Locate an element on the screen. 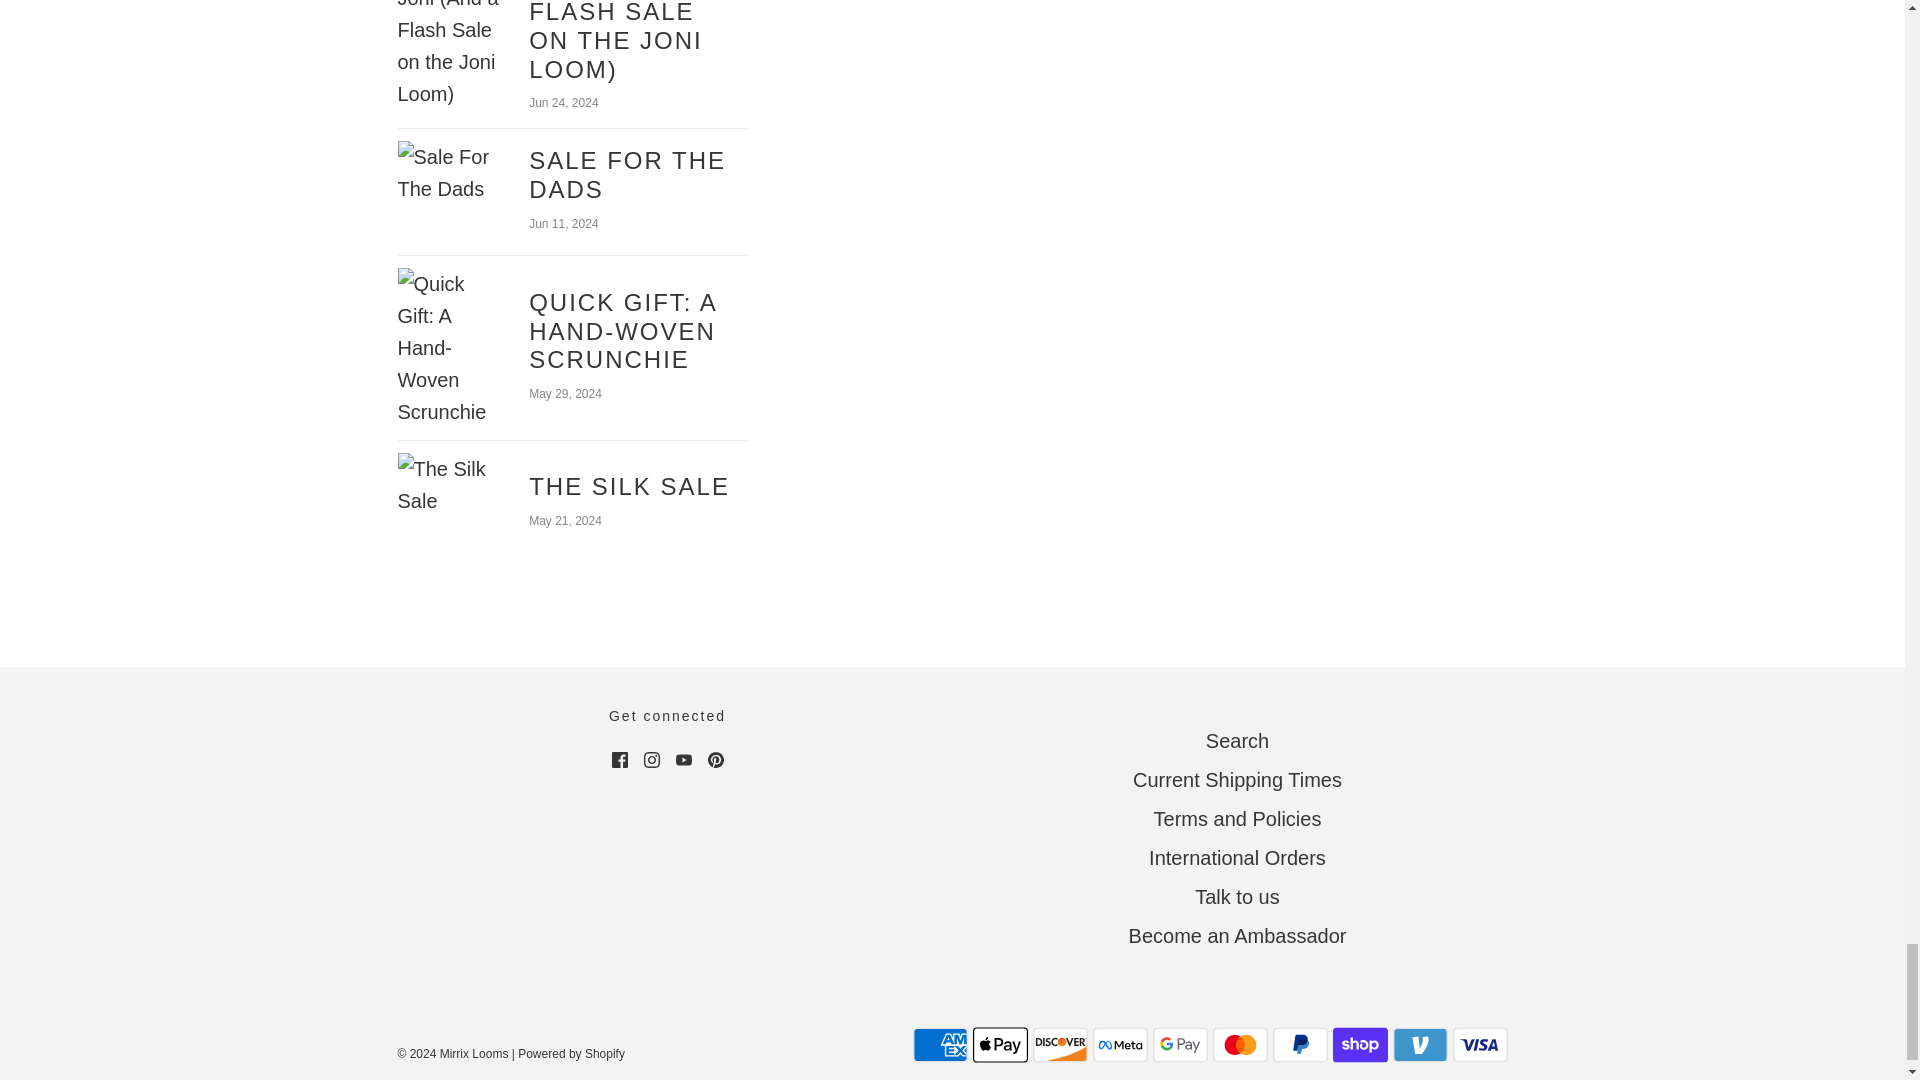 This screenshot has height=1080, width=1920. Apple Pay is located at coordinates (999, 1044).